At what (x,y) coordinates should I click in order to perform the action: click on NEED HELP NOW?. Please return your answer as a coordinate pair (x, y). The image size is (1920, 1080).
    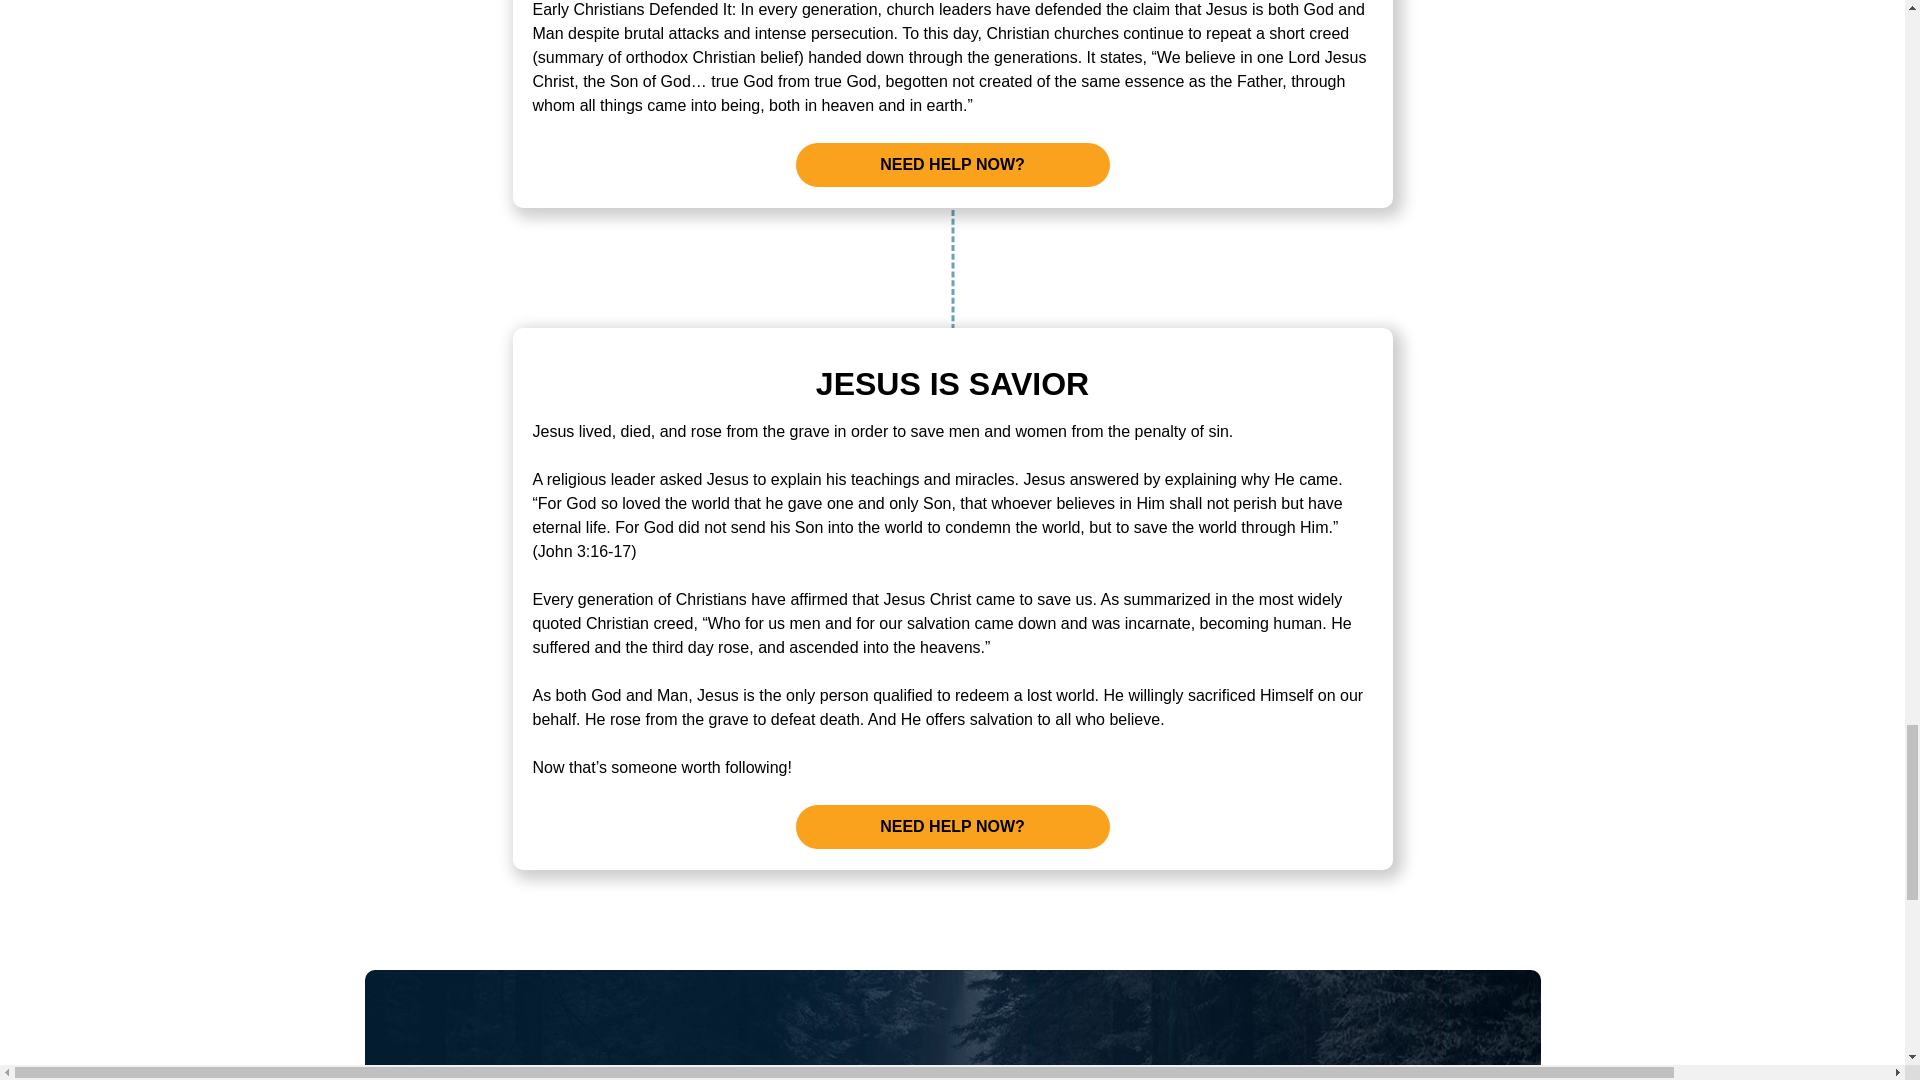
    Looking at the image, I should click on (952, 164).